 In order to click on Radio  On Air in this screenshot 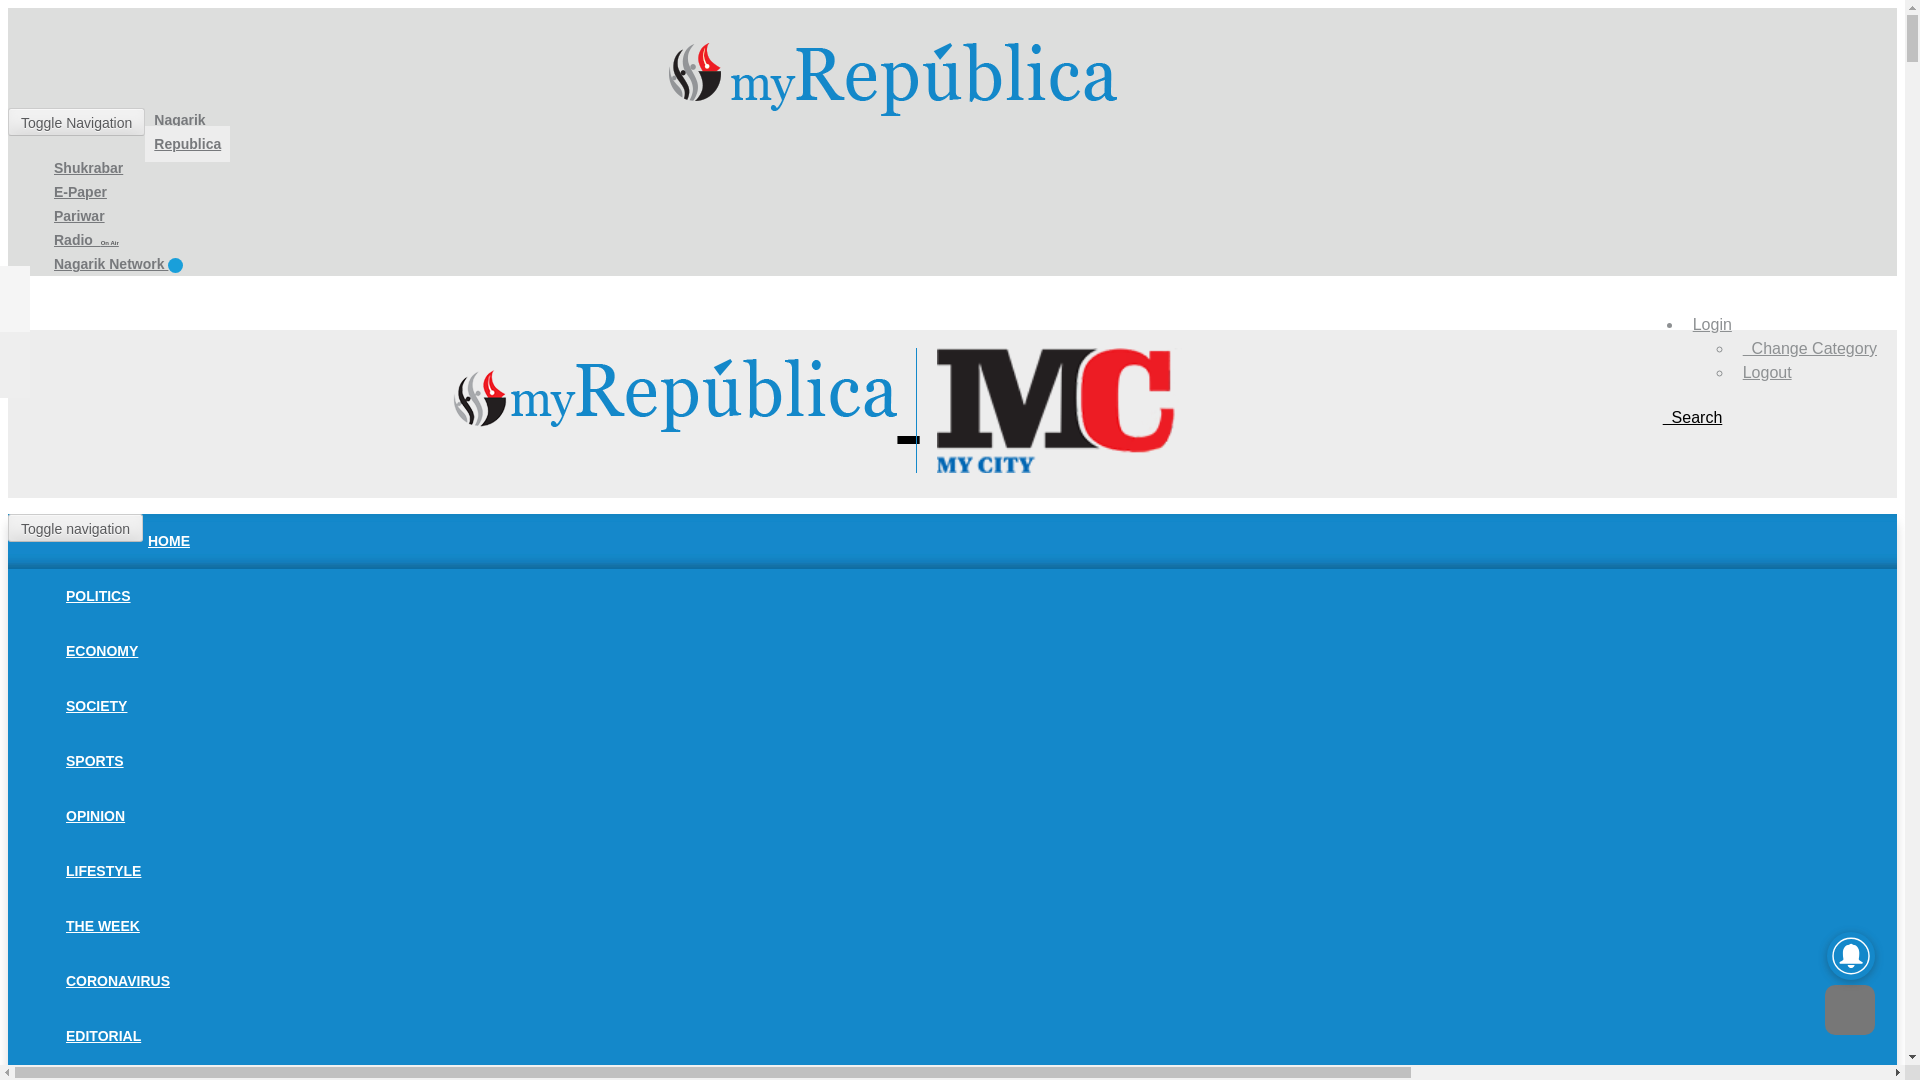, I will do `click(86, 240)`.